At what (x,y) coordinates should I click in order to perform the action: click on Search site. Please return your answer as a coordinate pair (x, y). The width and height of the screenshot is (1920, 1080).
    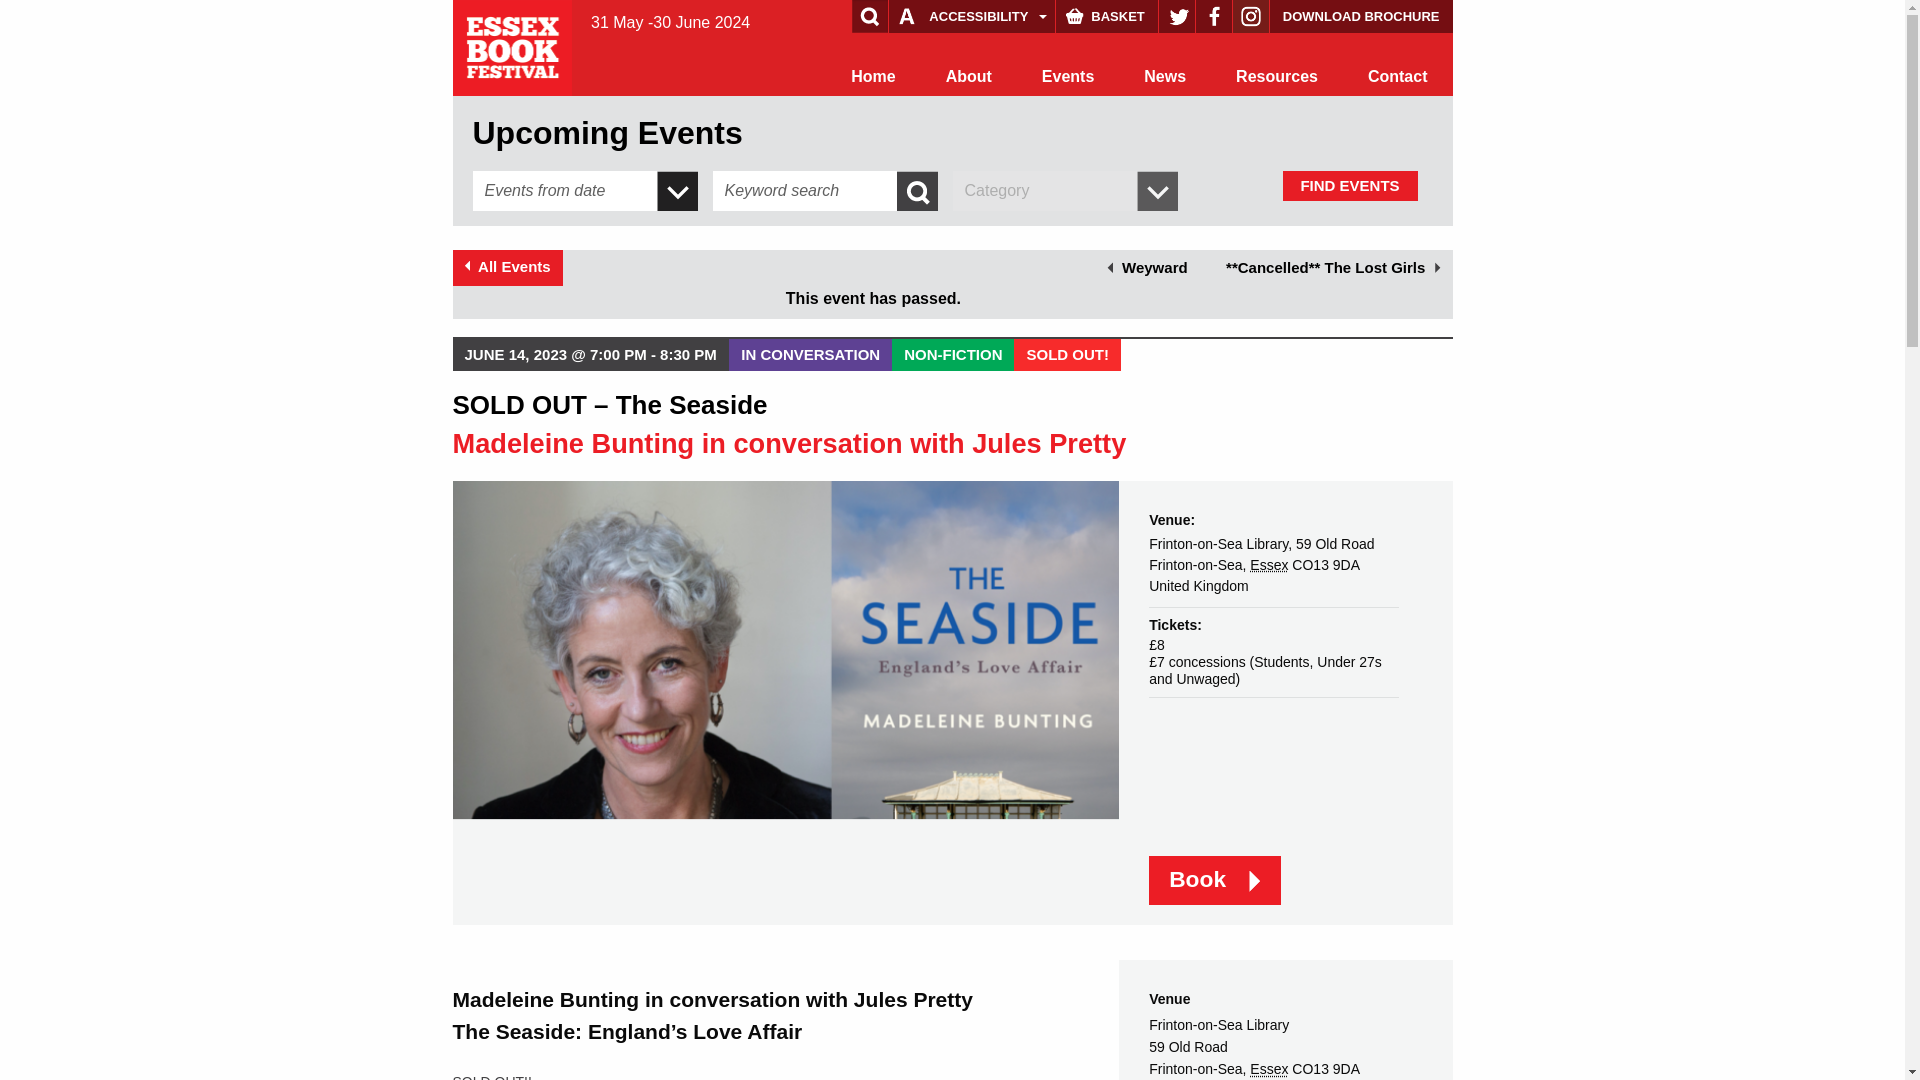
    Looking at the image, I should click on (54, 18).